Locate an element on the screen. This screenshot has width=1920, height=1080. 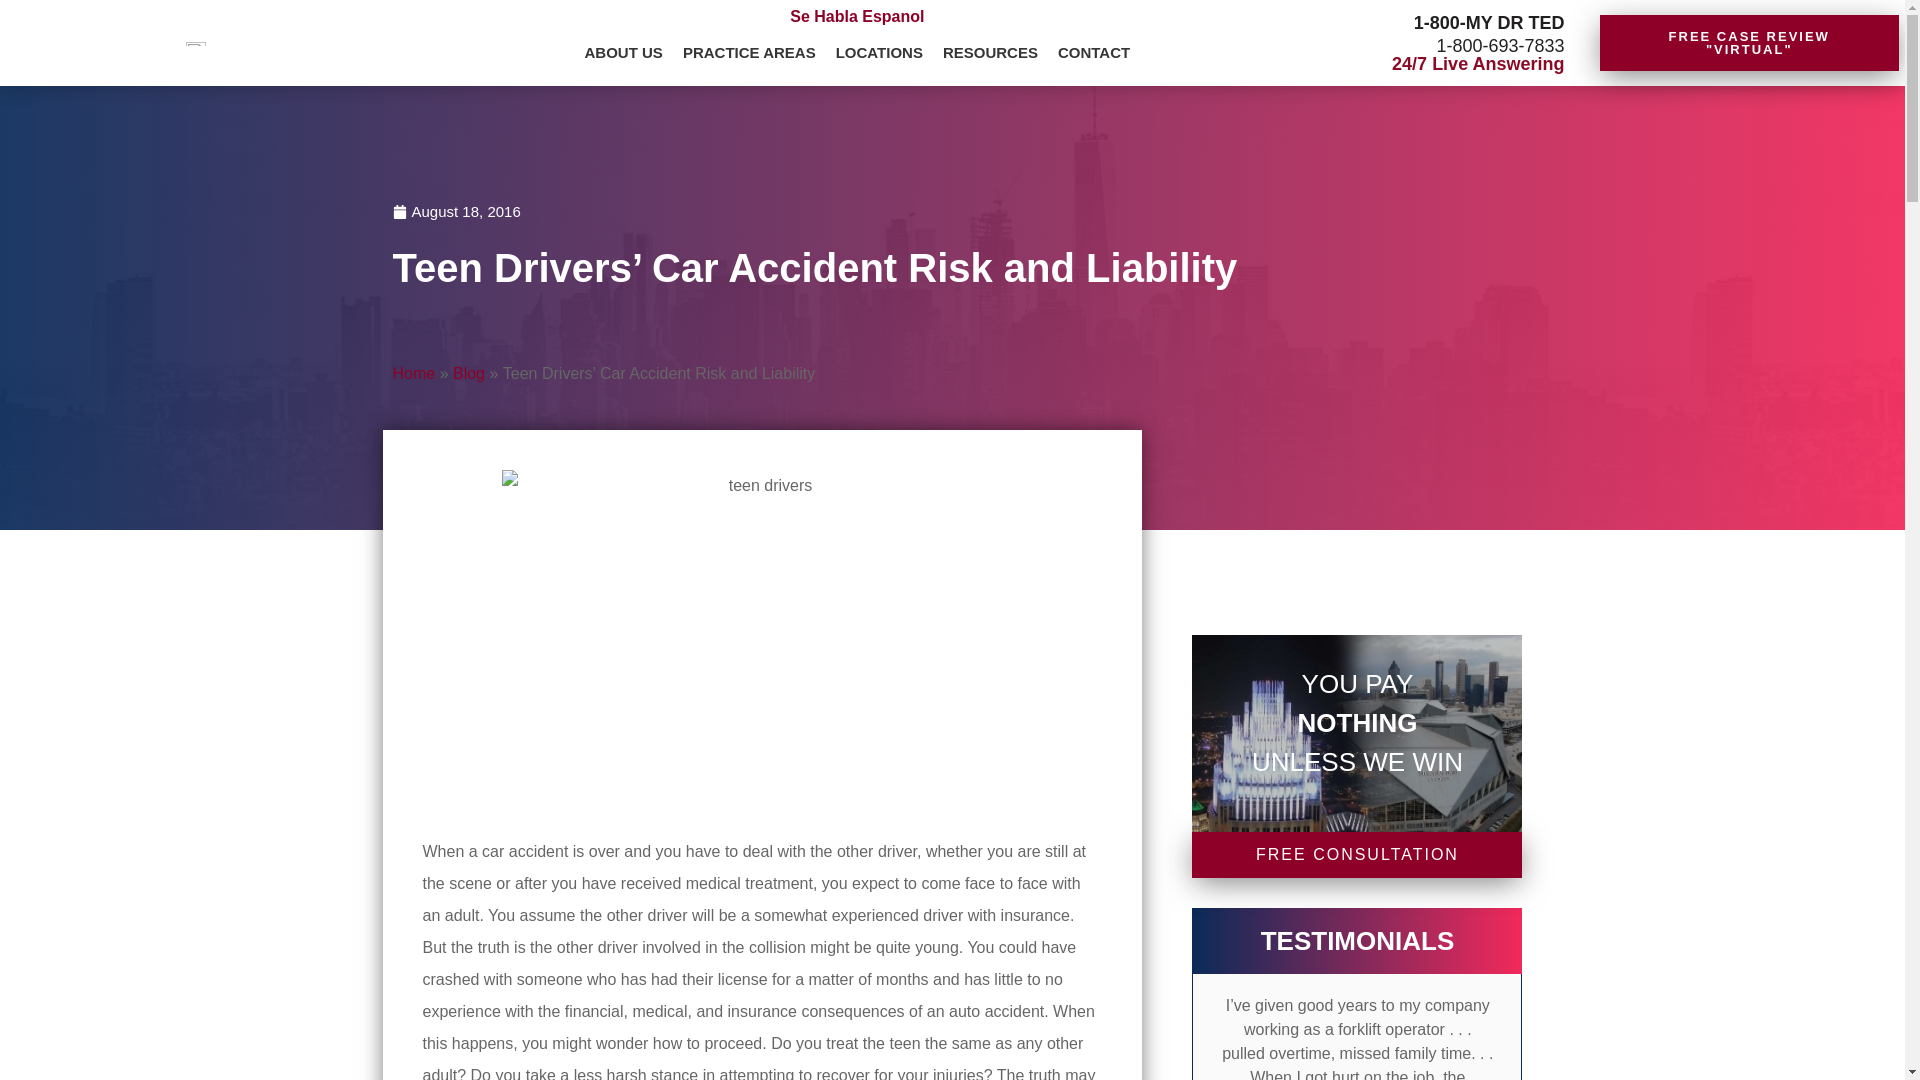
LOCATIONS is located at coordinates (879, 54).